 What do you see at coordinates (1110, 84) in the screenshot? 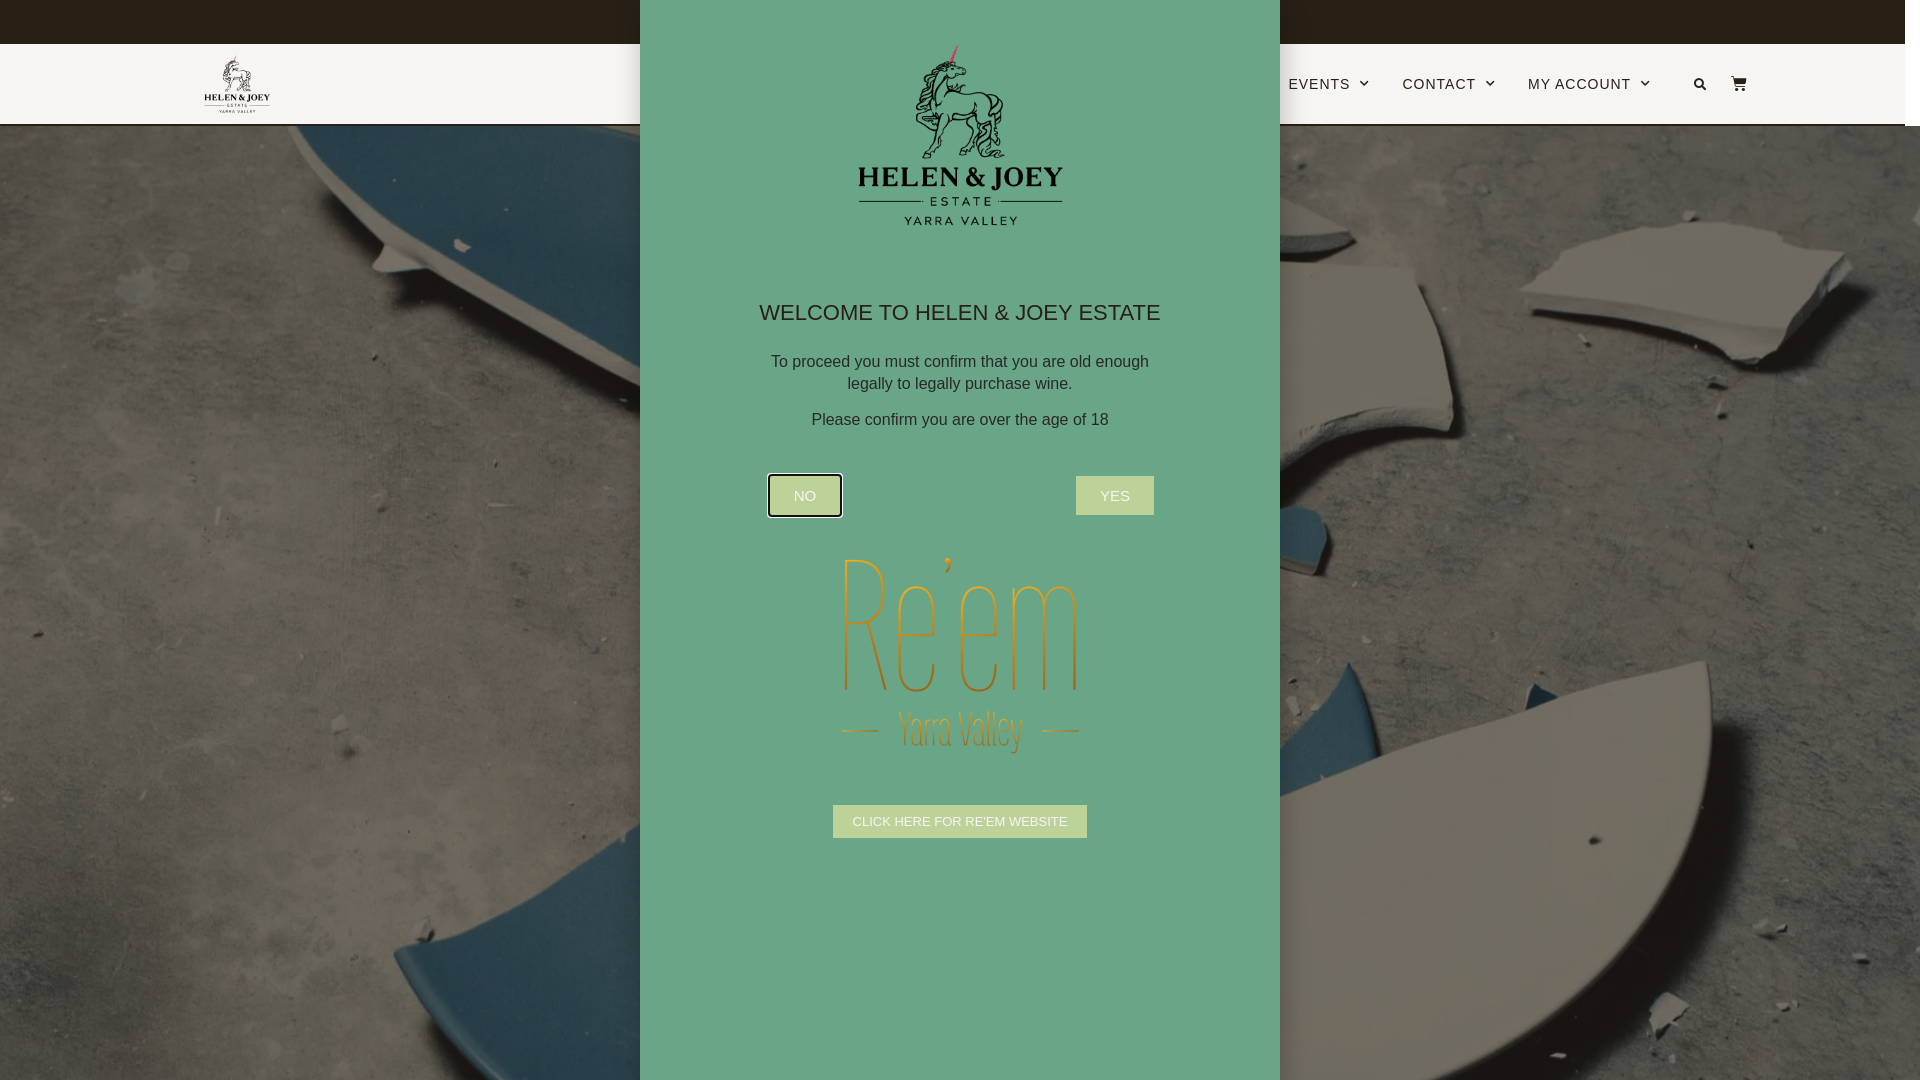
I see `BOOKINGS` at bounding box center [1110, 84].